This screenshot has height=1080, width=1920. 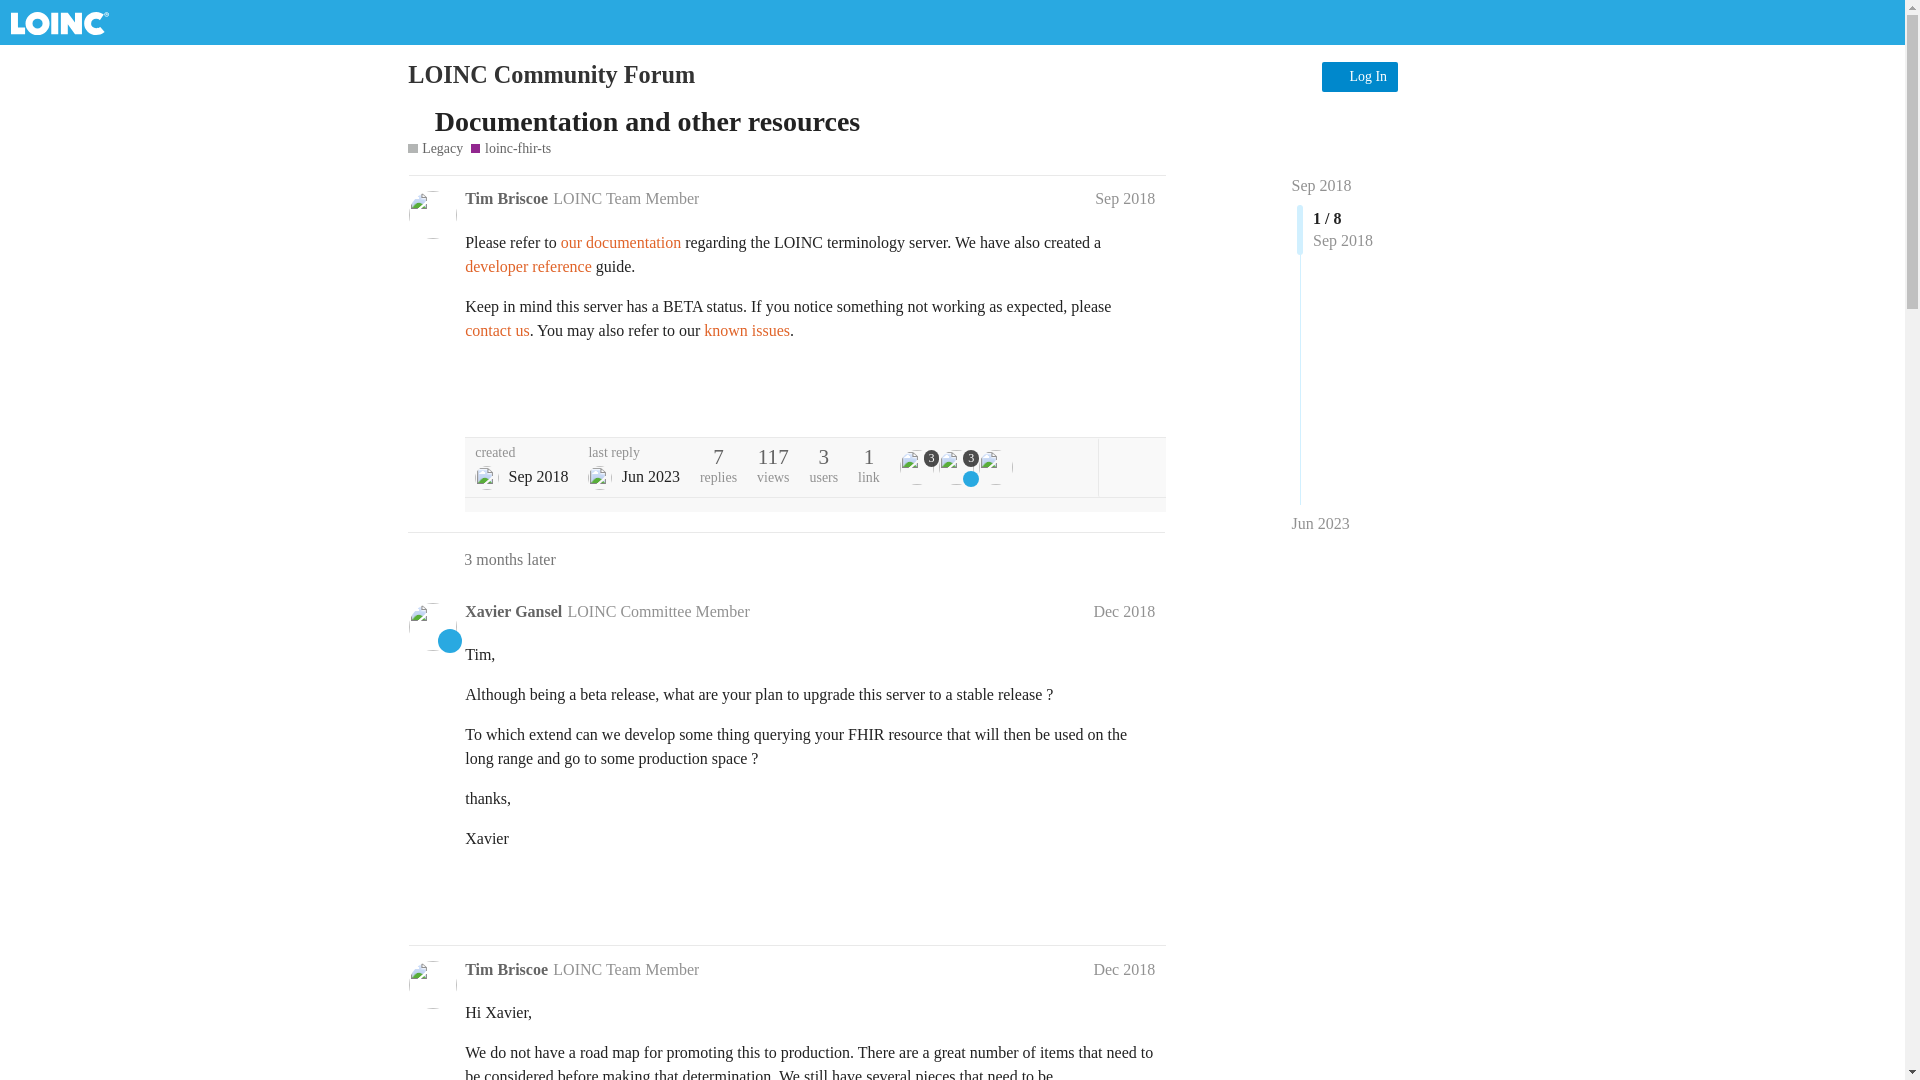 I want to click on Jun 2023, so click(x=1320, y=524).